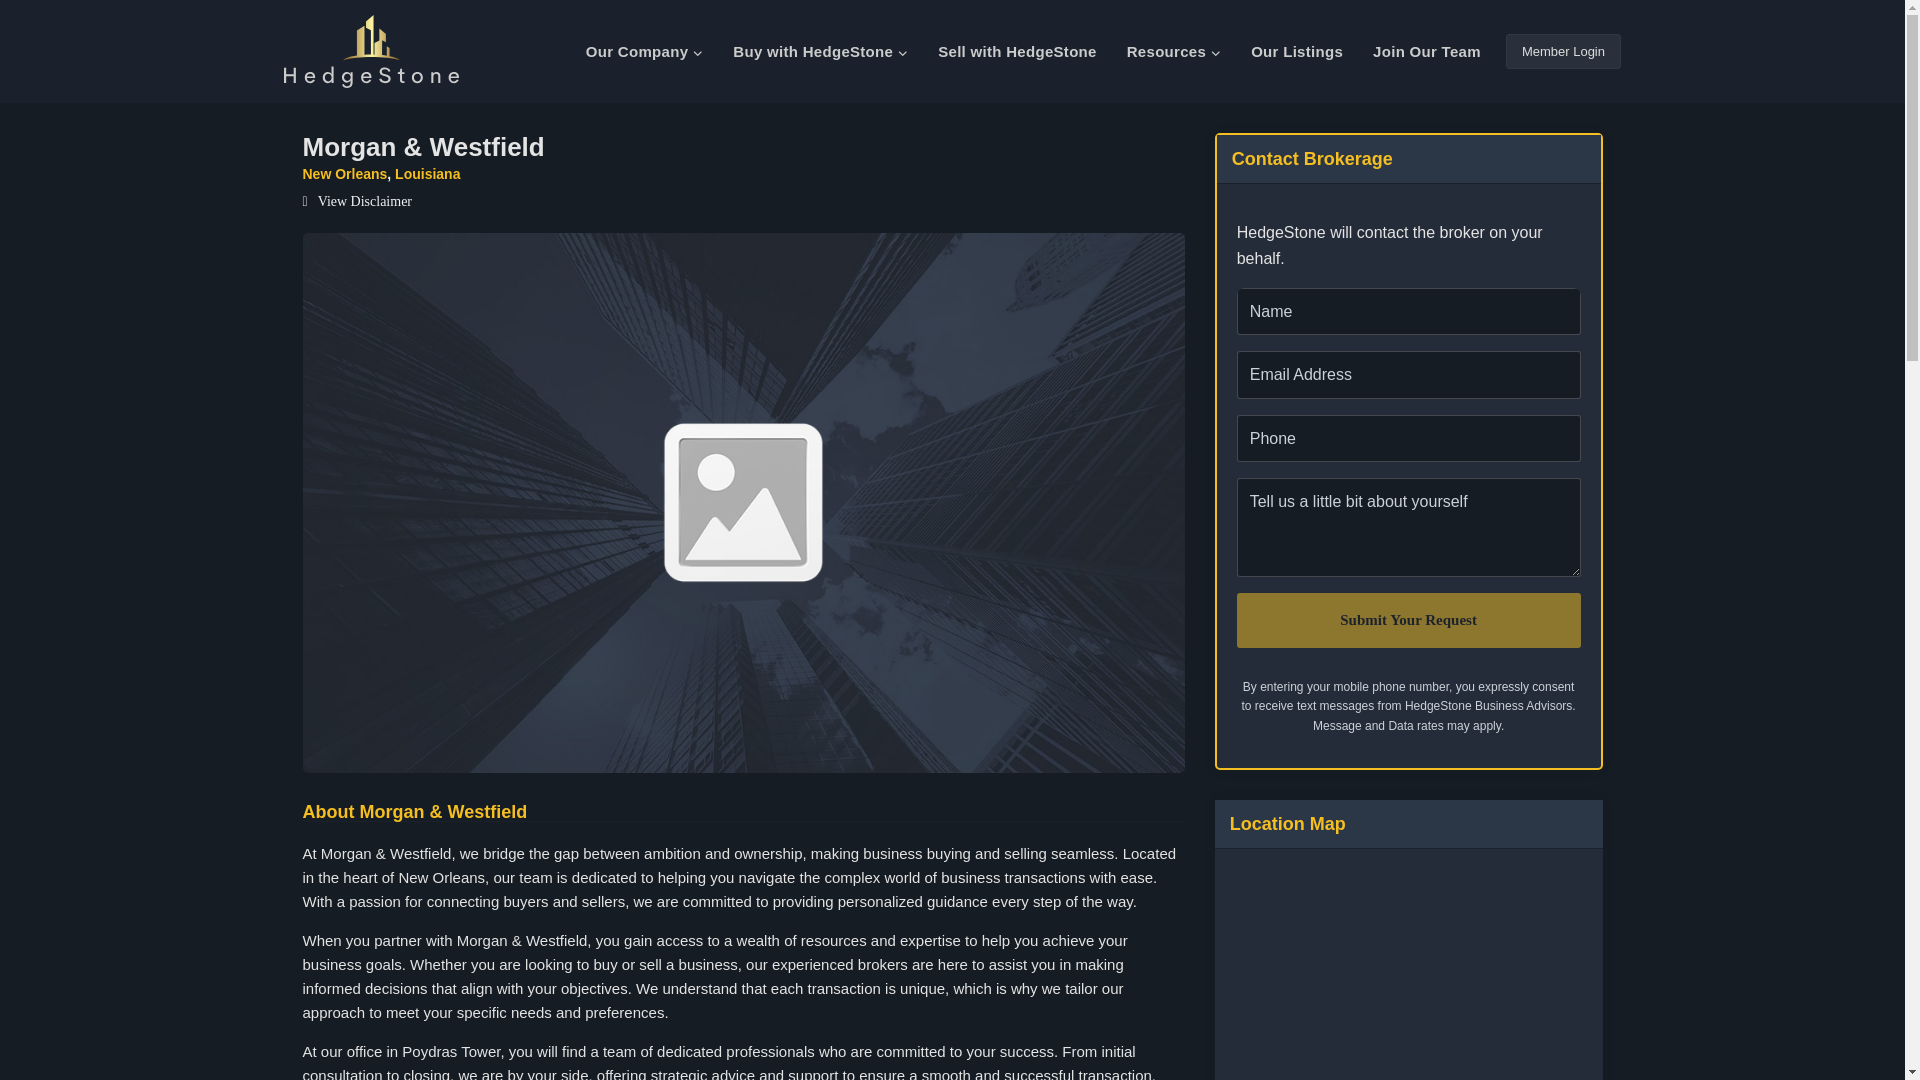  I want to click on Our Company, so click(644, 51).